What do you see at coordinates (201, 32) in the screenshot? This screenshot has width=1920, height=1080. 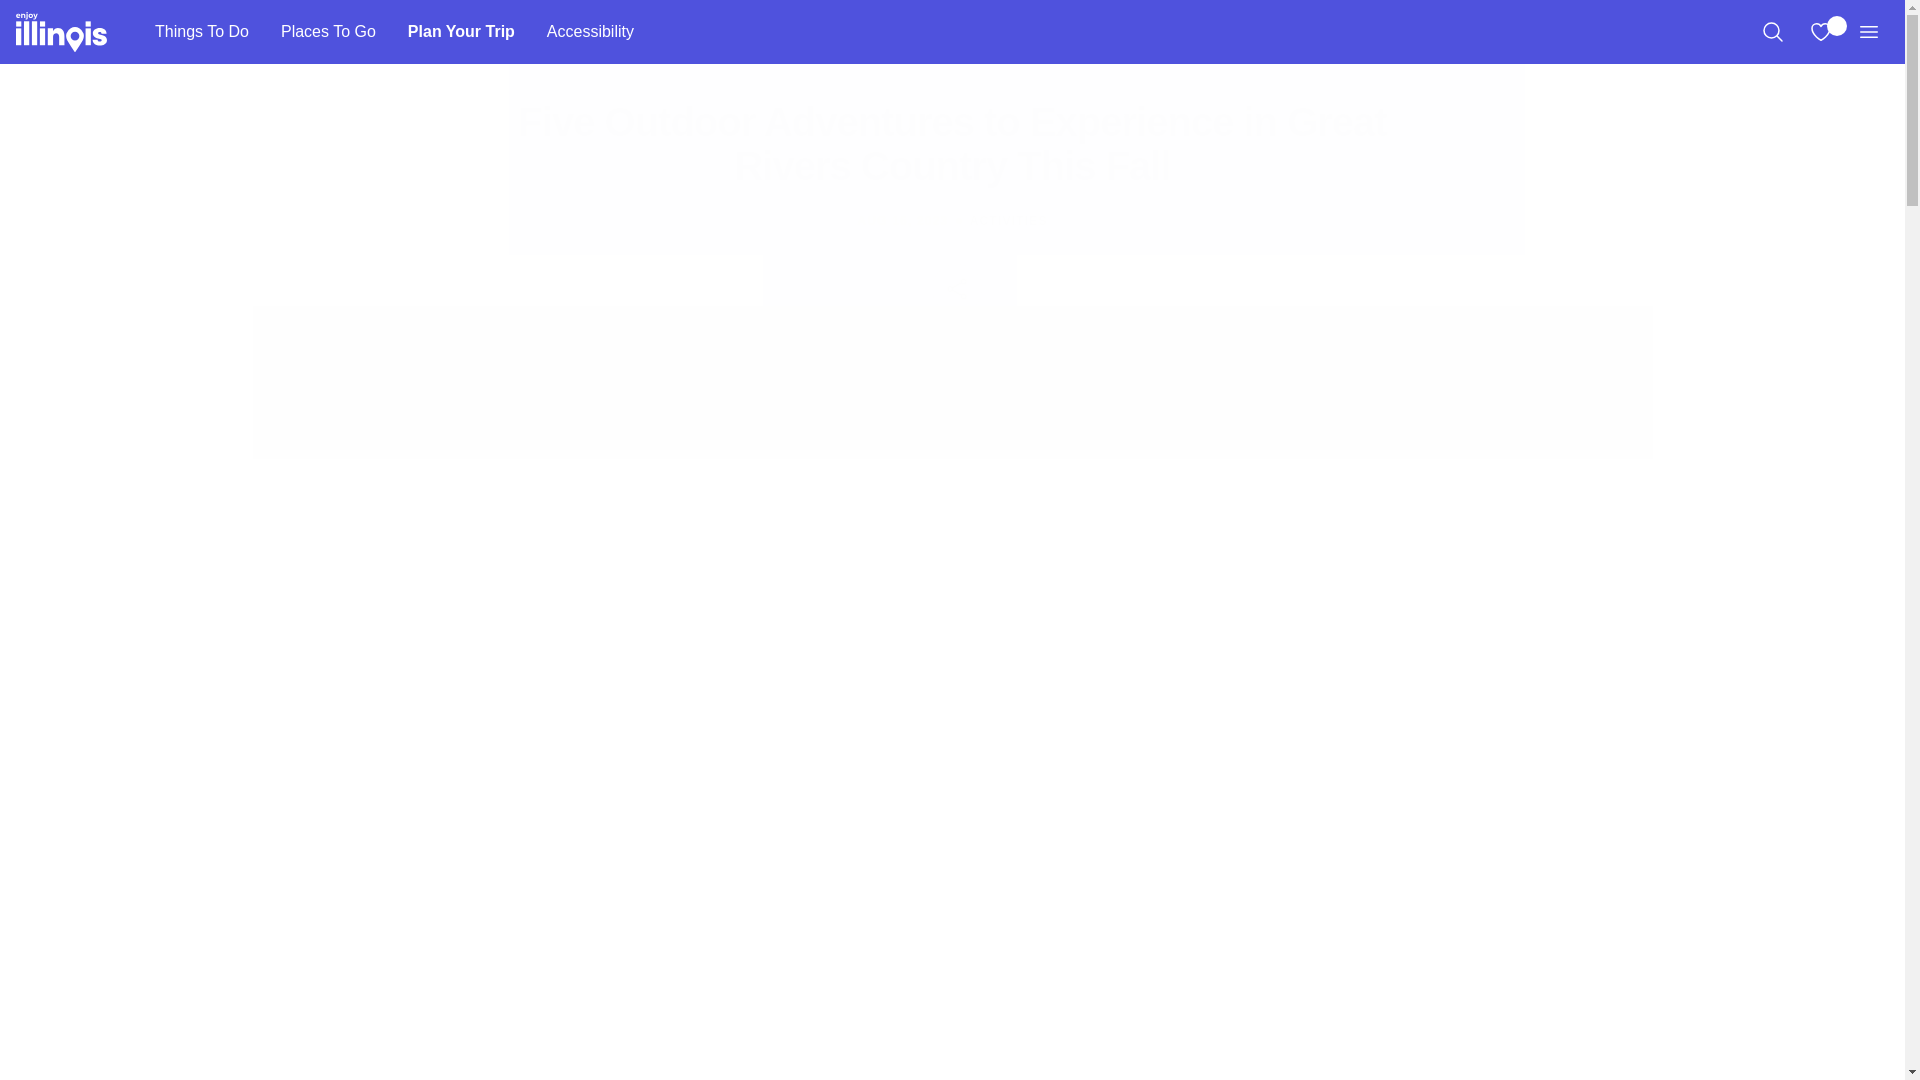 I see `Things To Do` at bounding box center [201, 32].